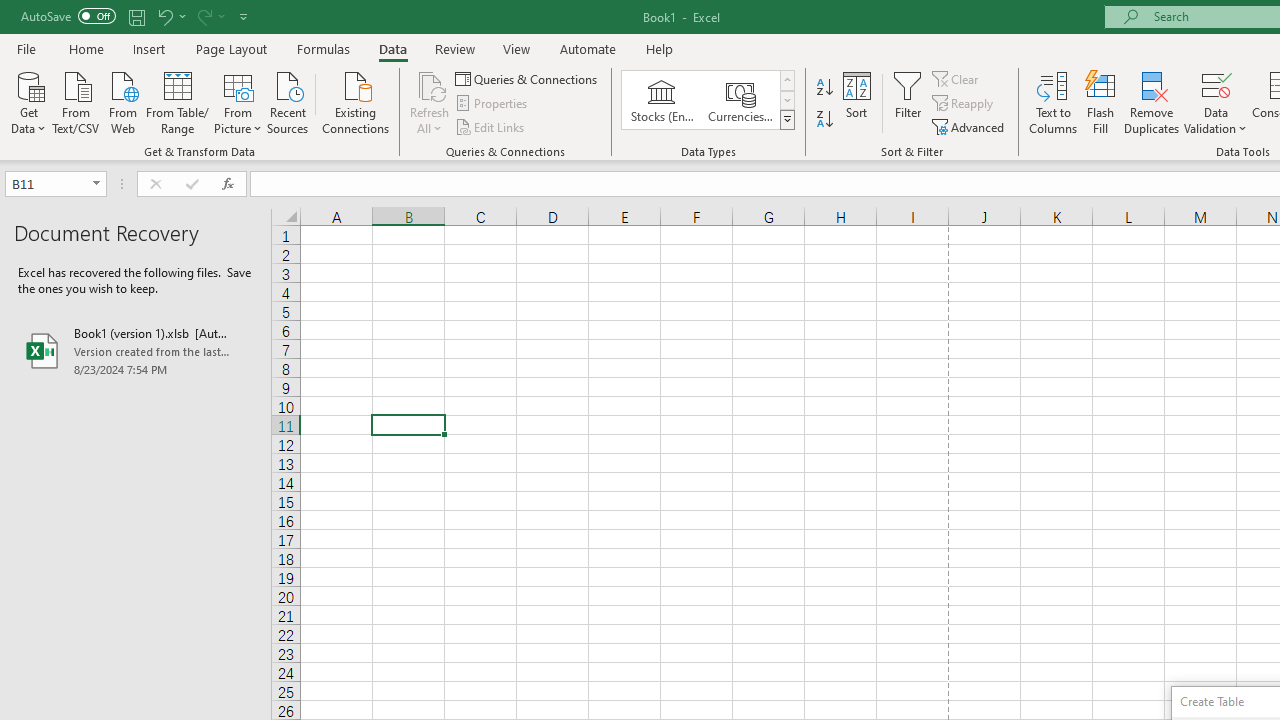 This screenshot has width=1280, height=720. I want to click on Text to Columns..., so click(1053, 102).